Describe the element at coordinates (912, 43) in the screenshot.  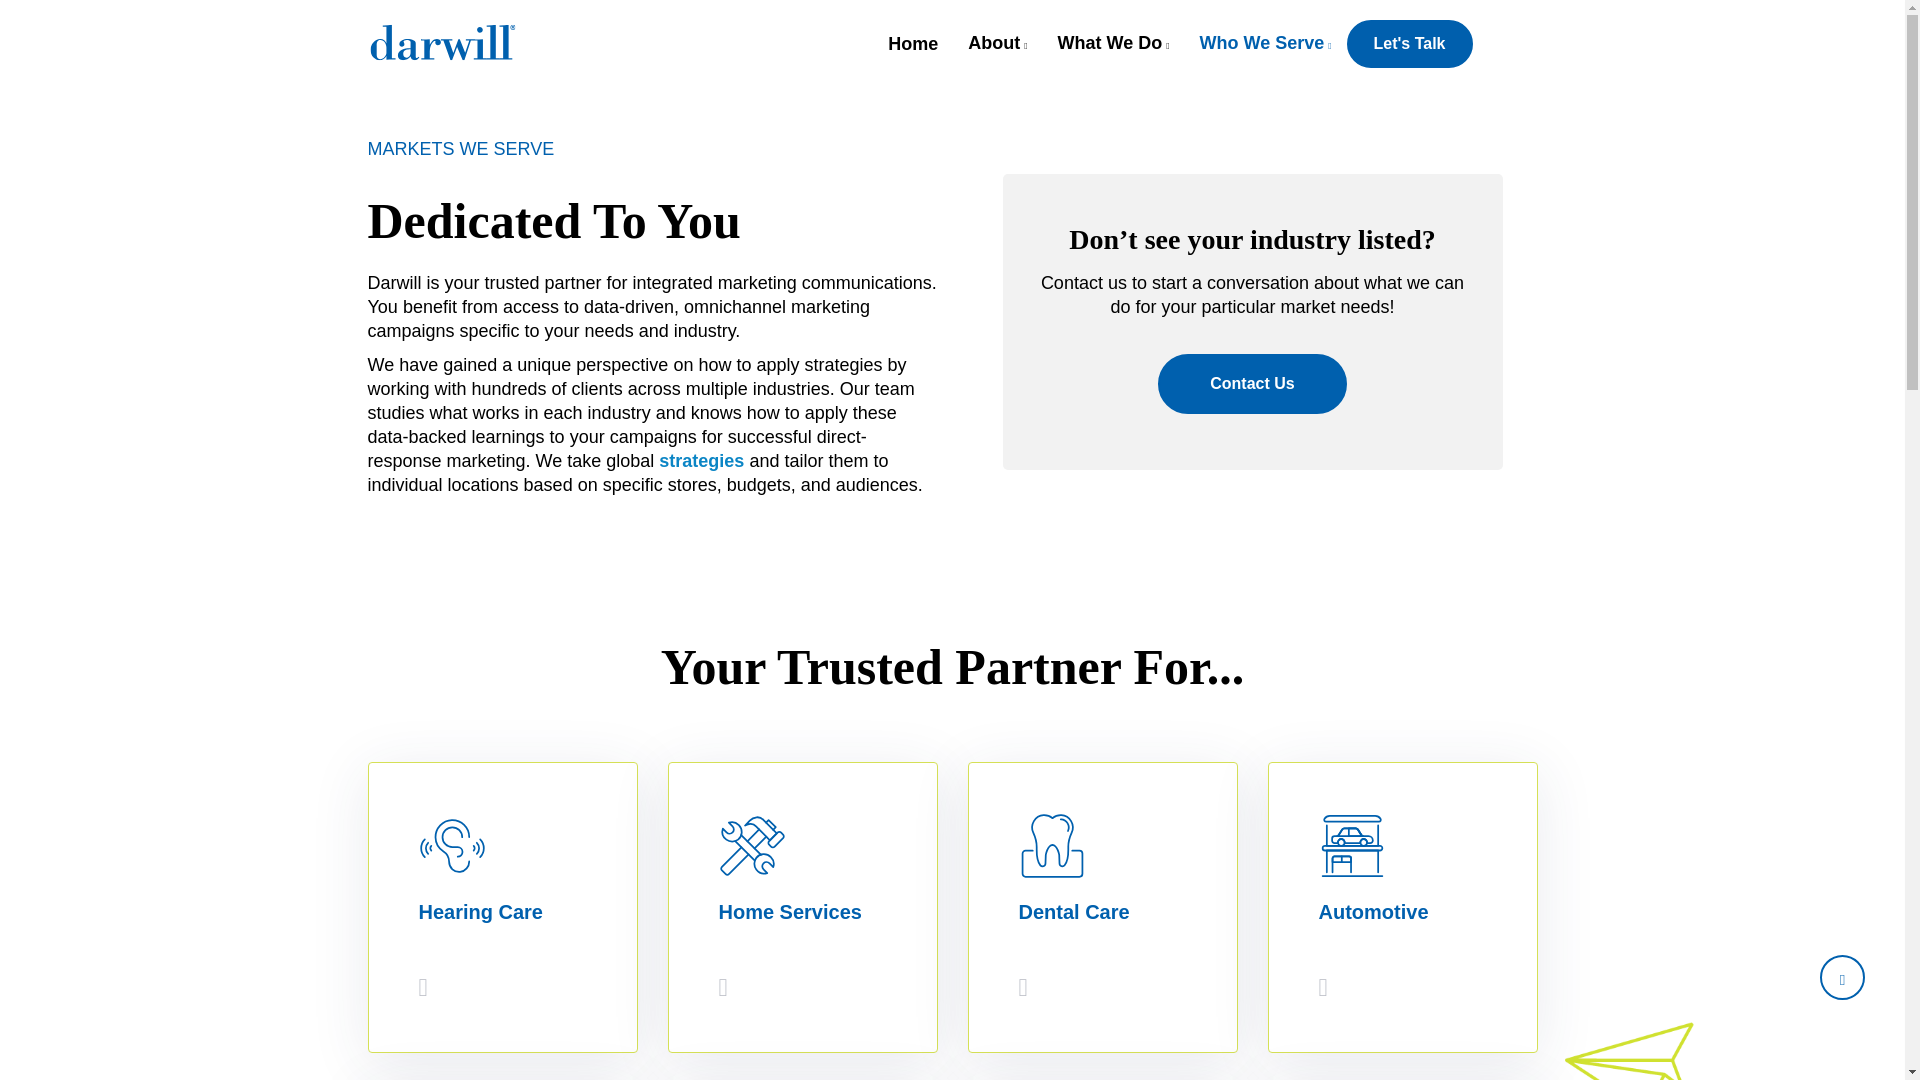
I see `Home` at that location.